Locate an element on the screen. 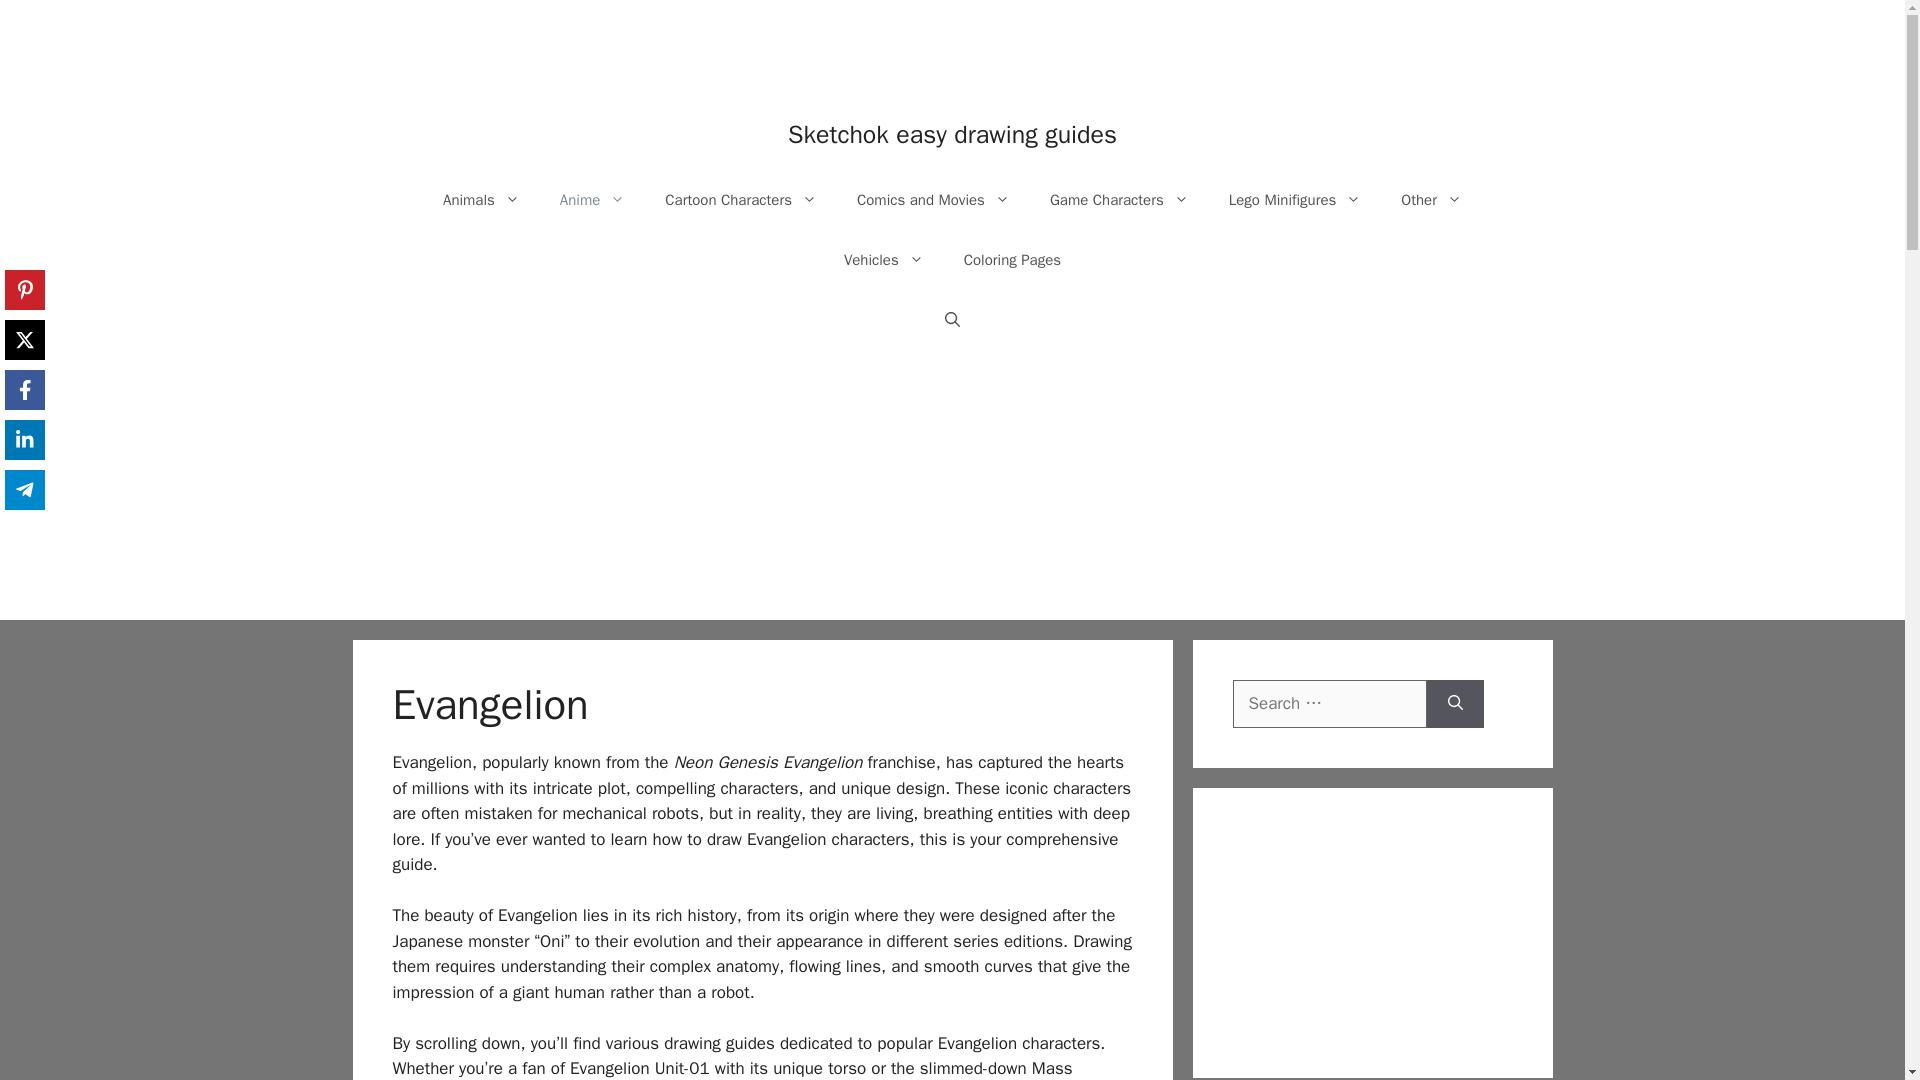  Search for: is located at coordinates (1329, 704).